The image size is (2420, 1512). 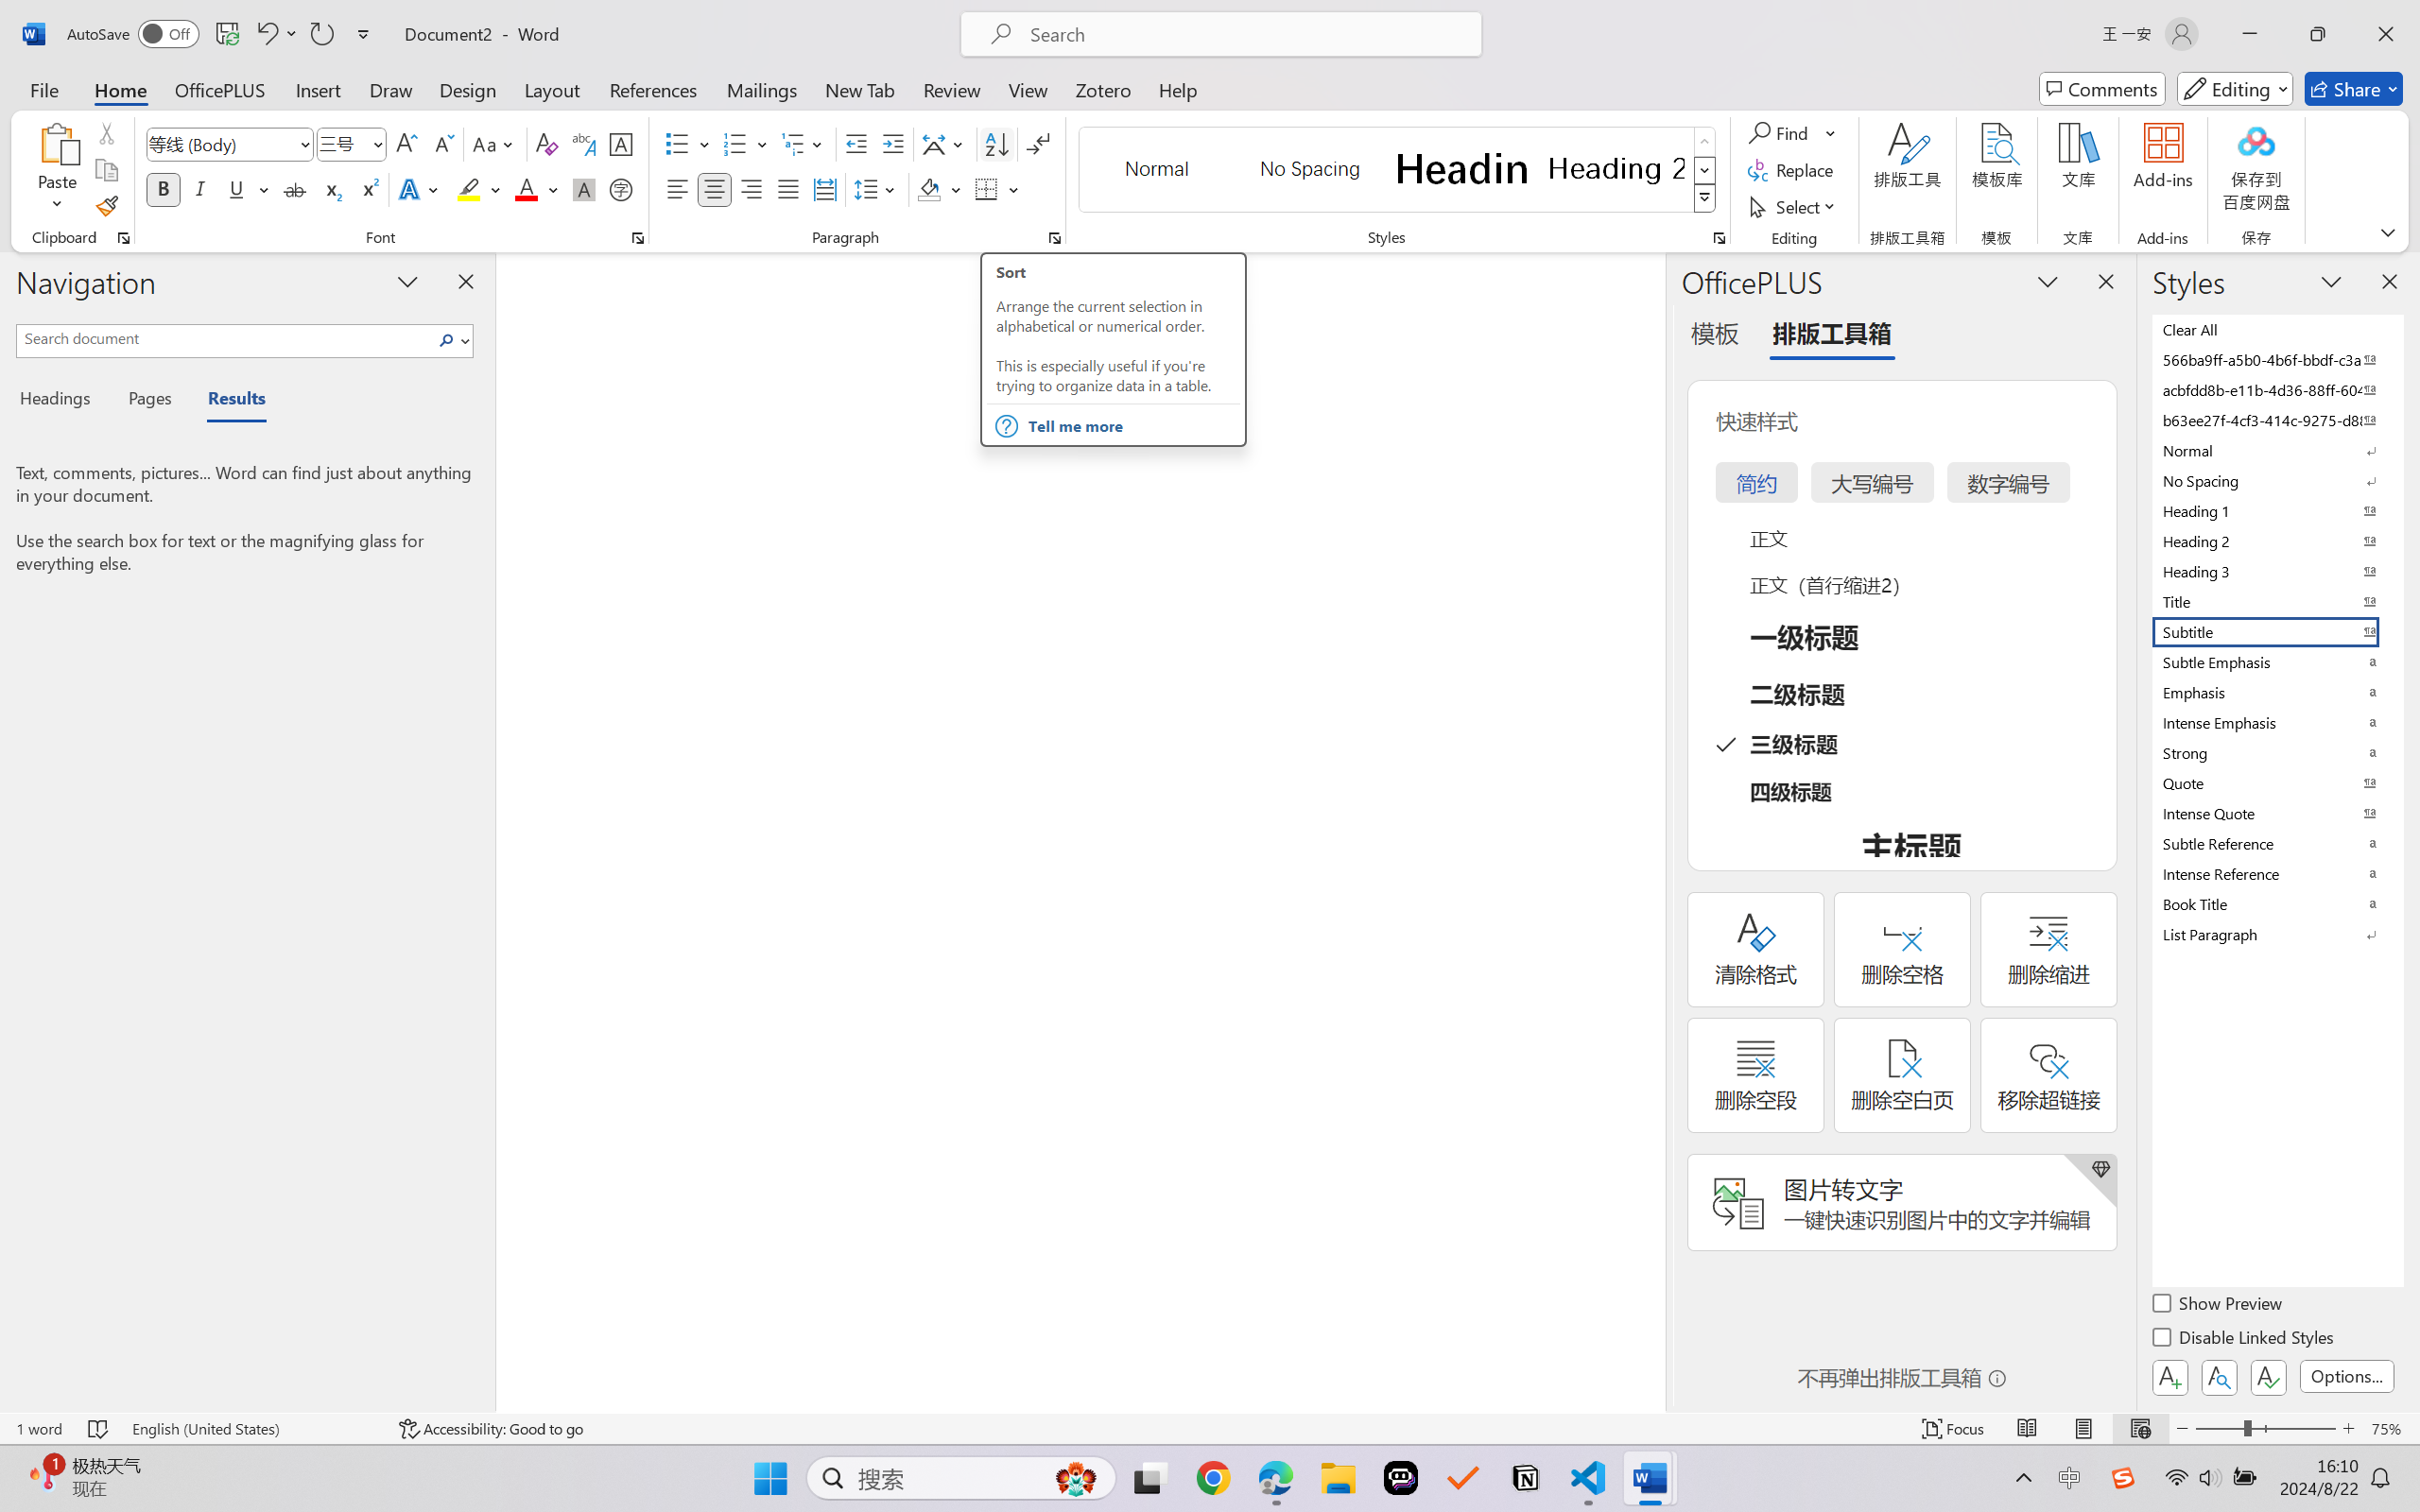 What do you see at coordinates (276, 34) in the screenshot?
I see `Undo Style` at bounding box center [276, 34].